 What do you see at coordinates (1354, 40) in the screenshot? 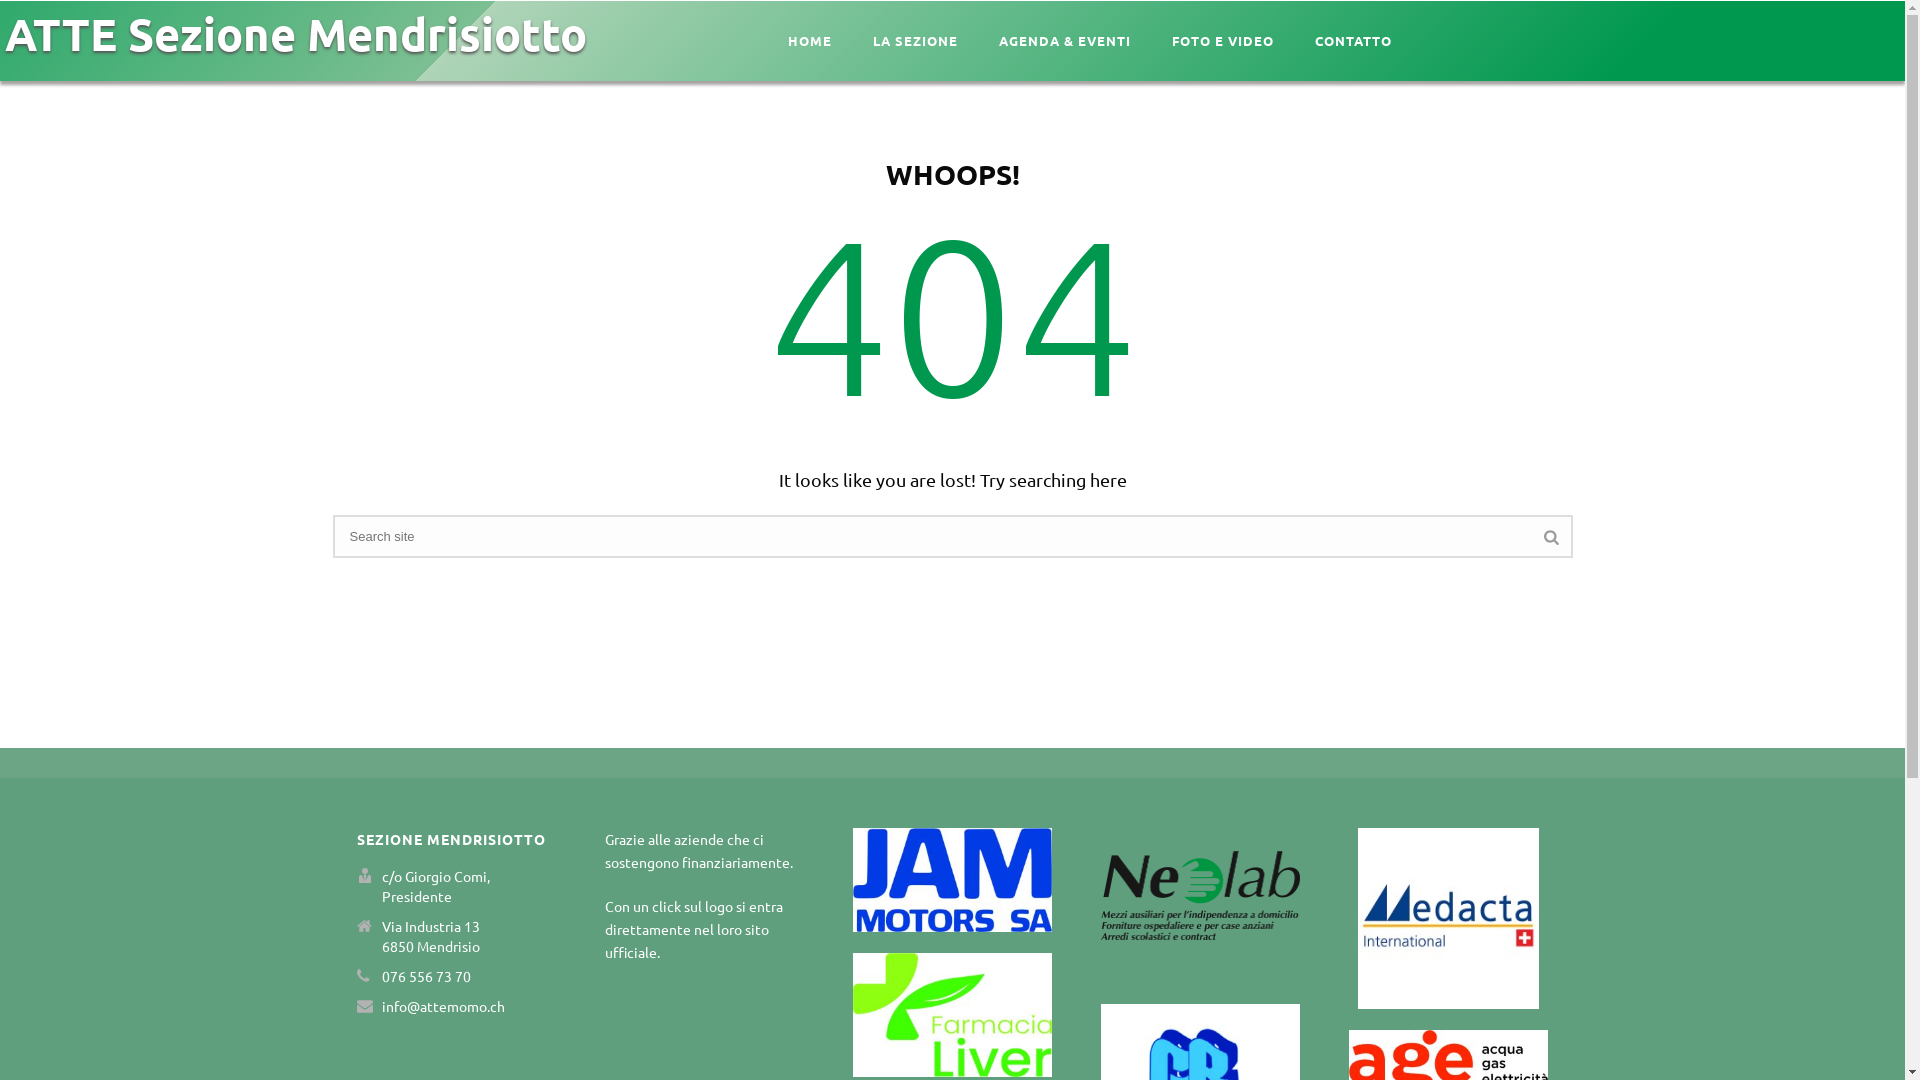
I see `CONTATTO` at bounding box center [1354, 40].